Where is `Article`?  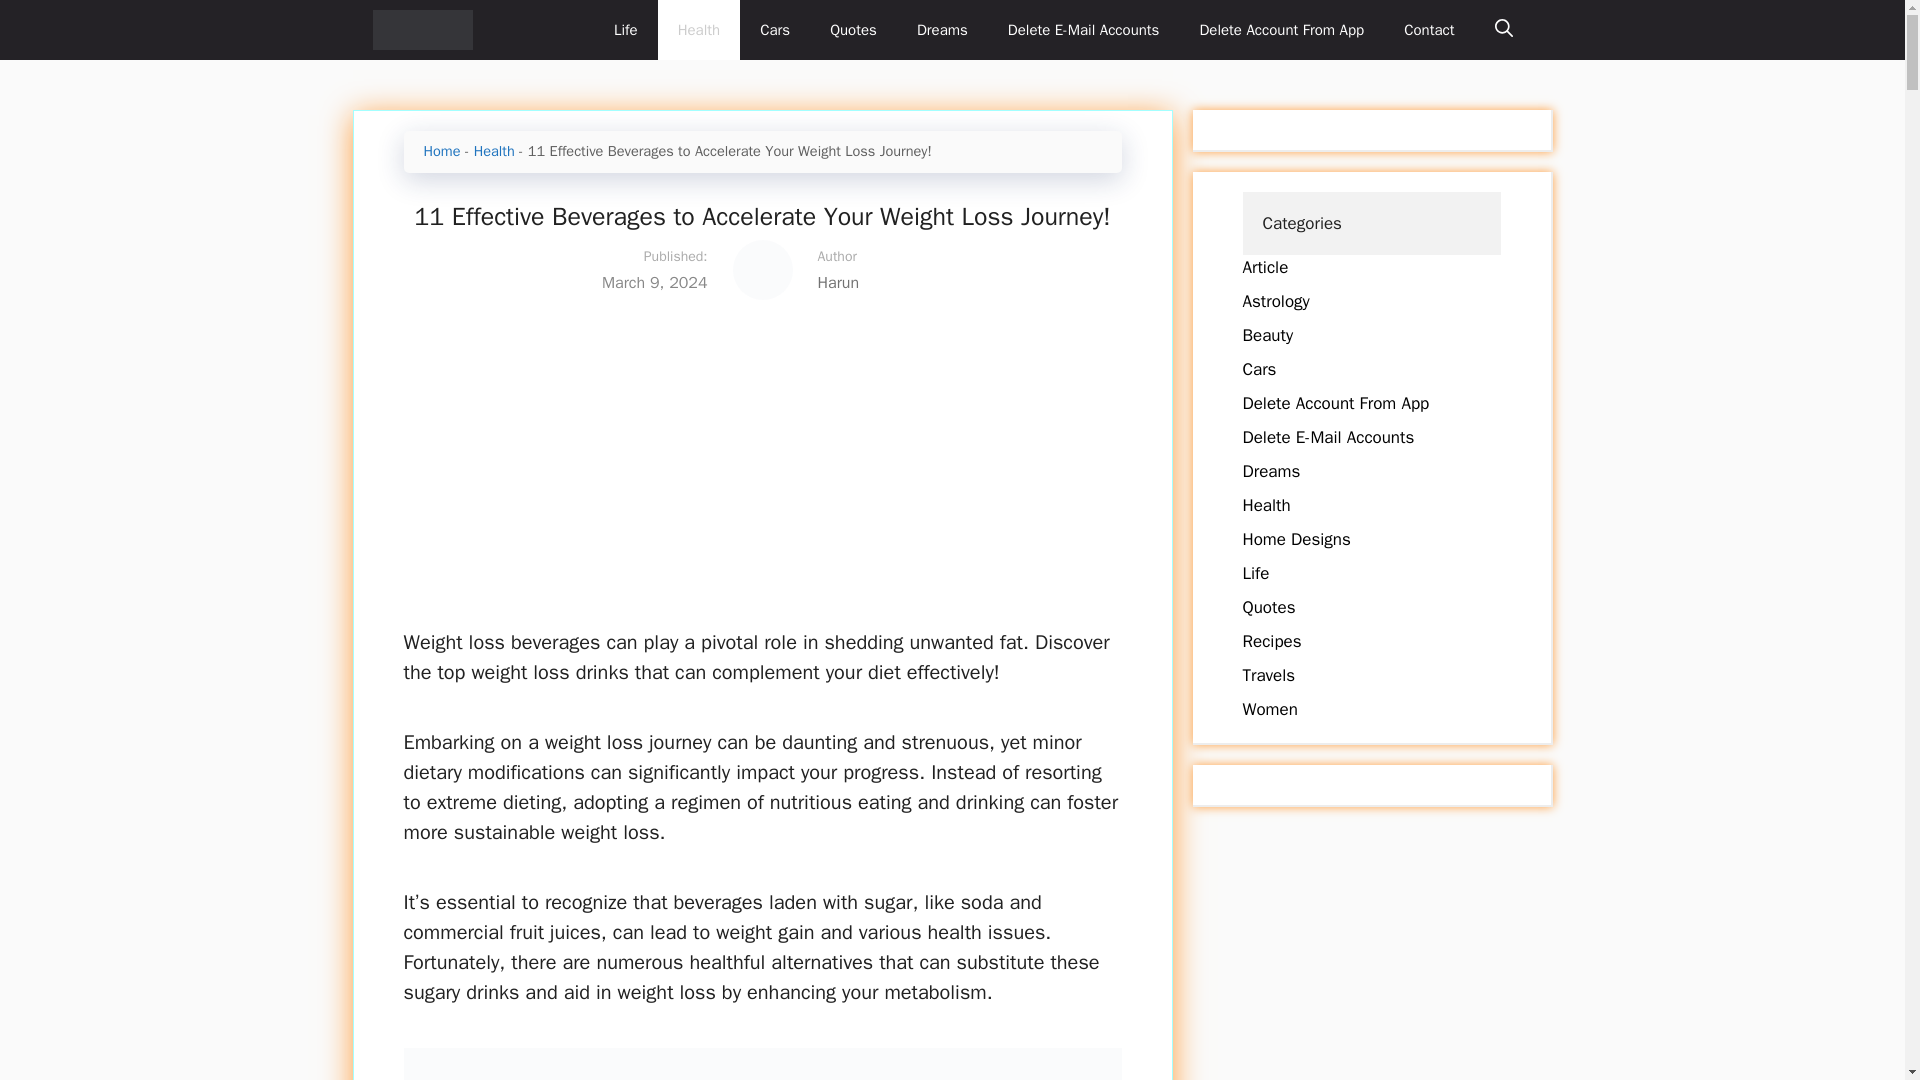 Article is located at coordinates (1265, 267).